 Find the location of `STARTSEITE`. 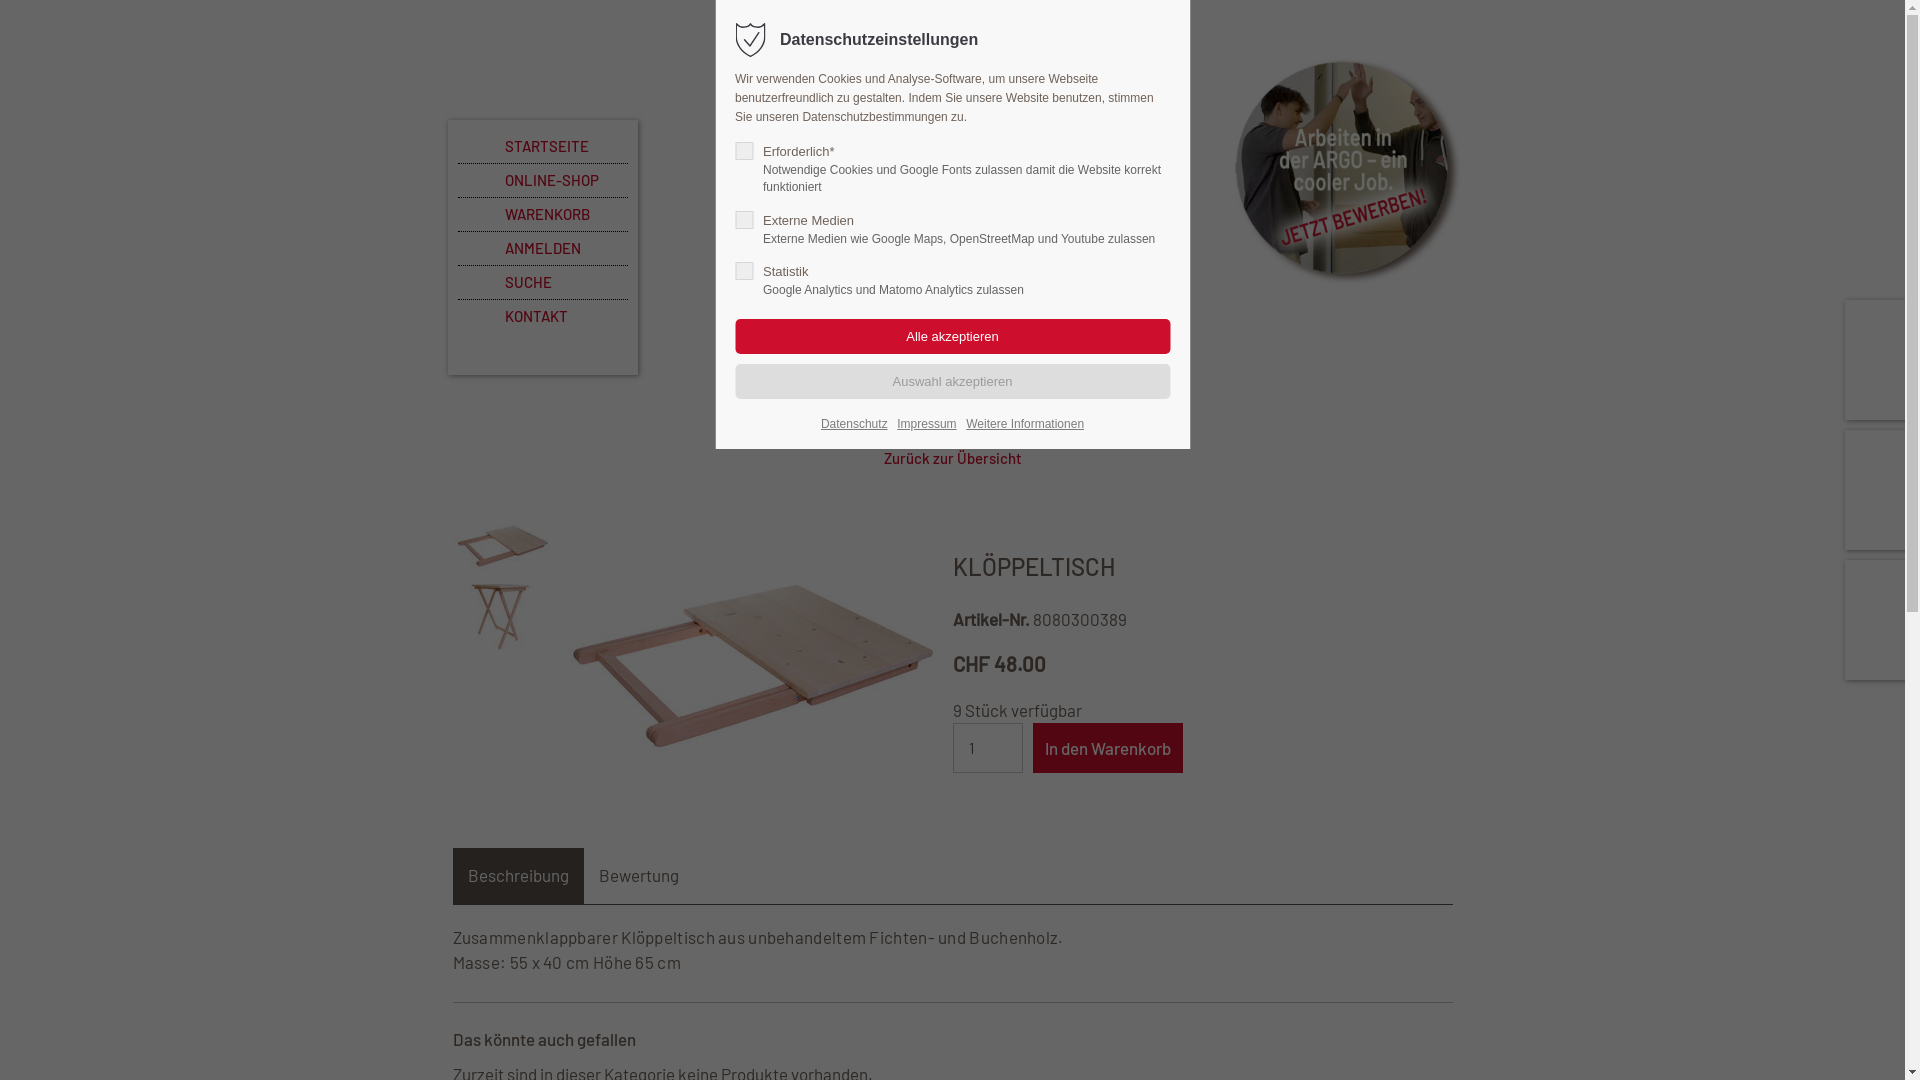

STARTSEITE is located at coordinates (543, 147).